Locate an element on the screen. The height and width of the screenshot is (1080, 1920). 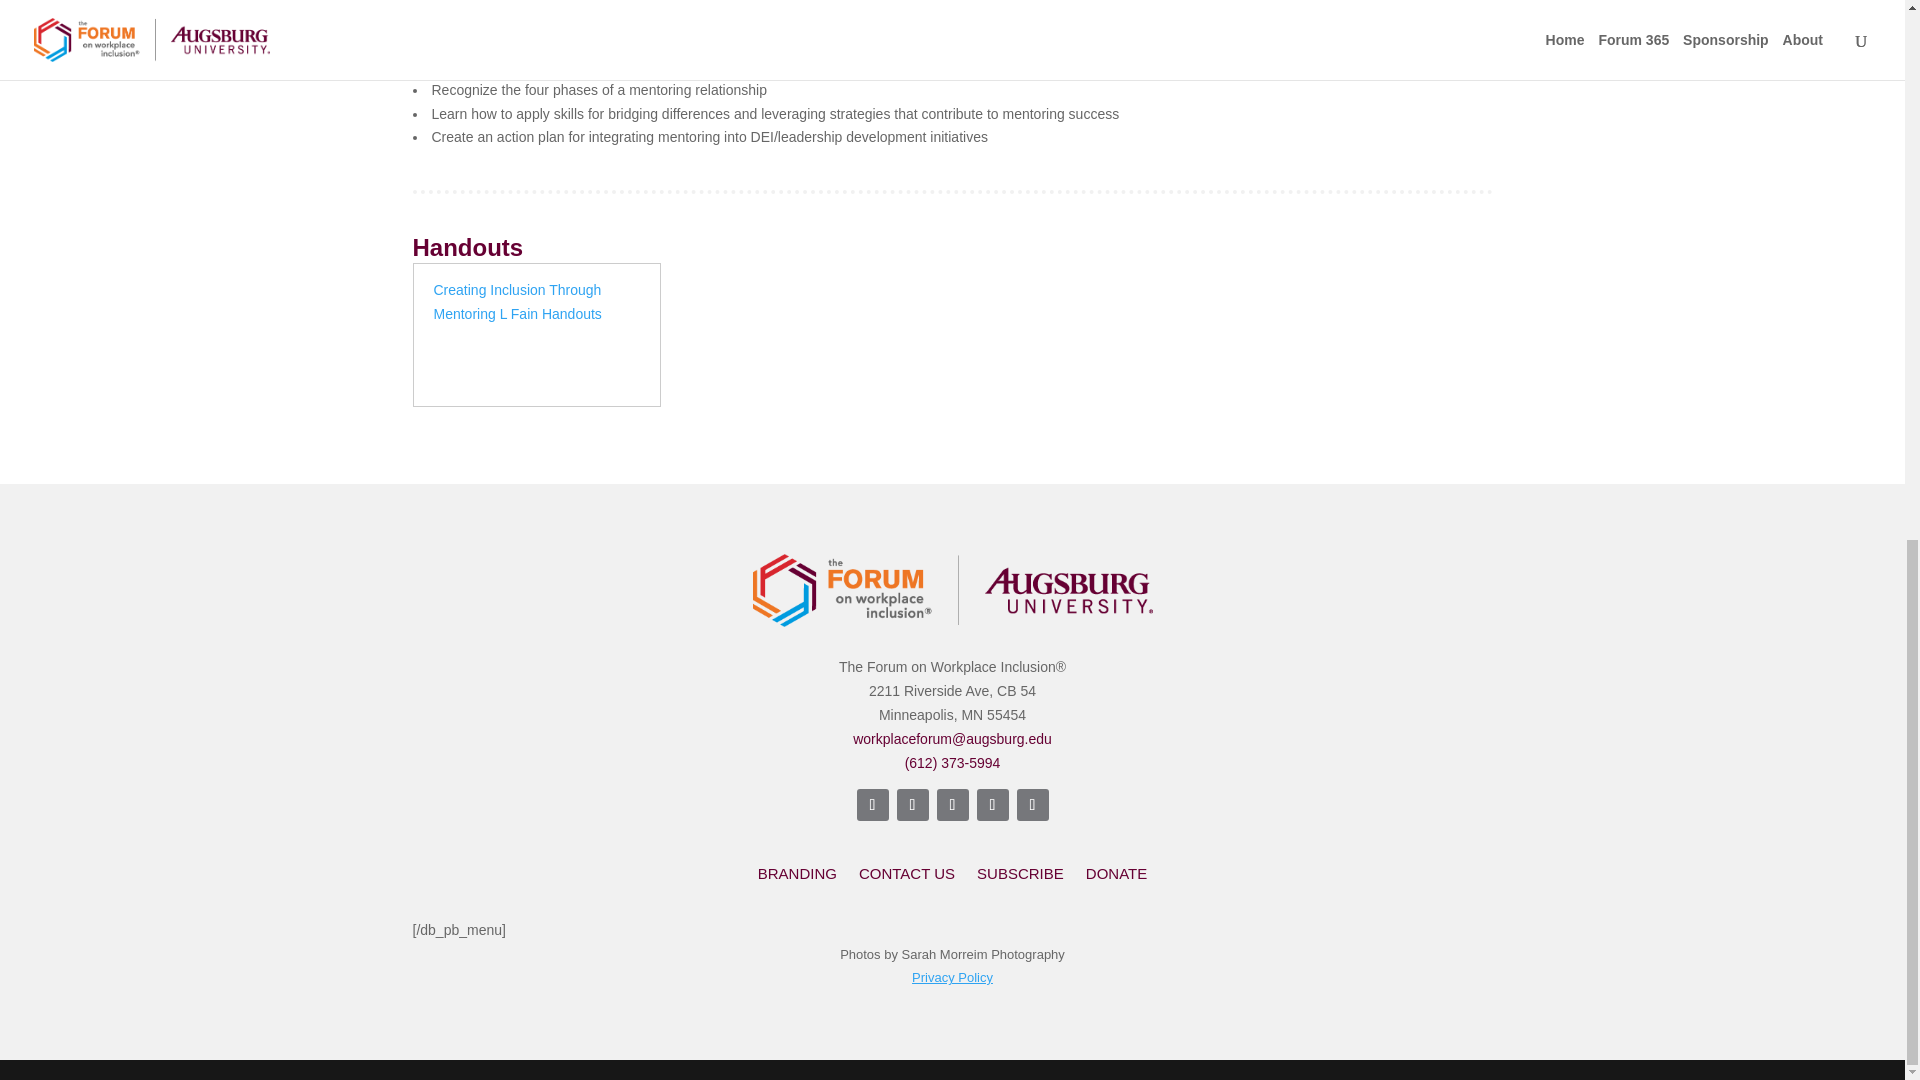
Follow on Instagram is located at coordinates (912, 804).